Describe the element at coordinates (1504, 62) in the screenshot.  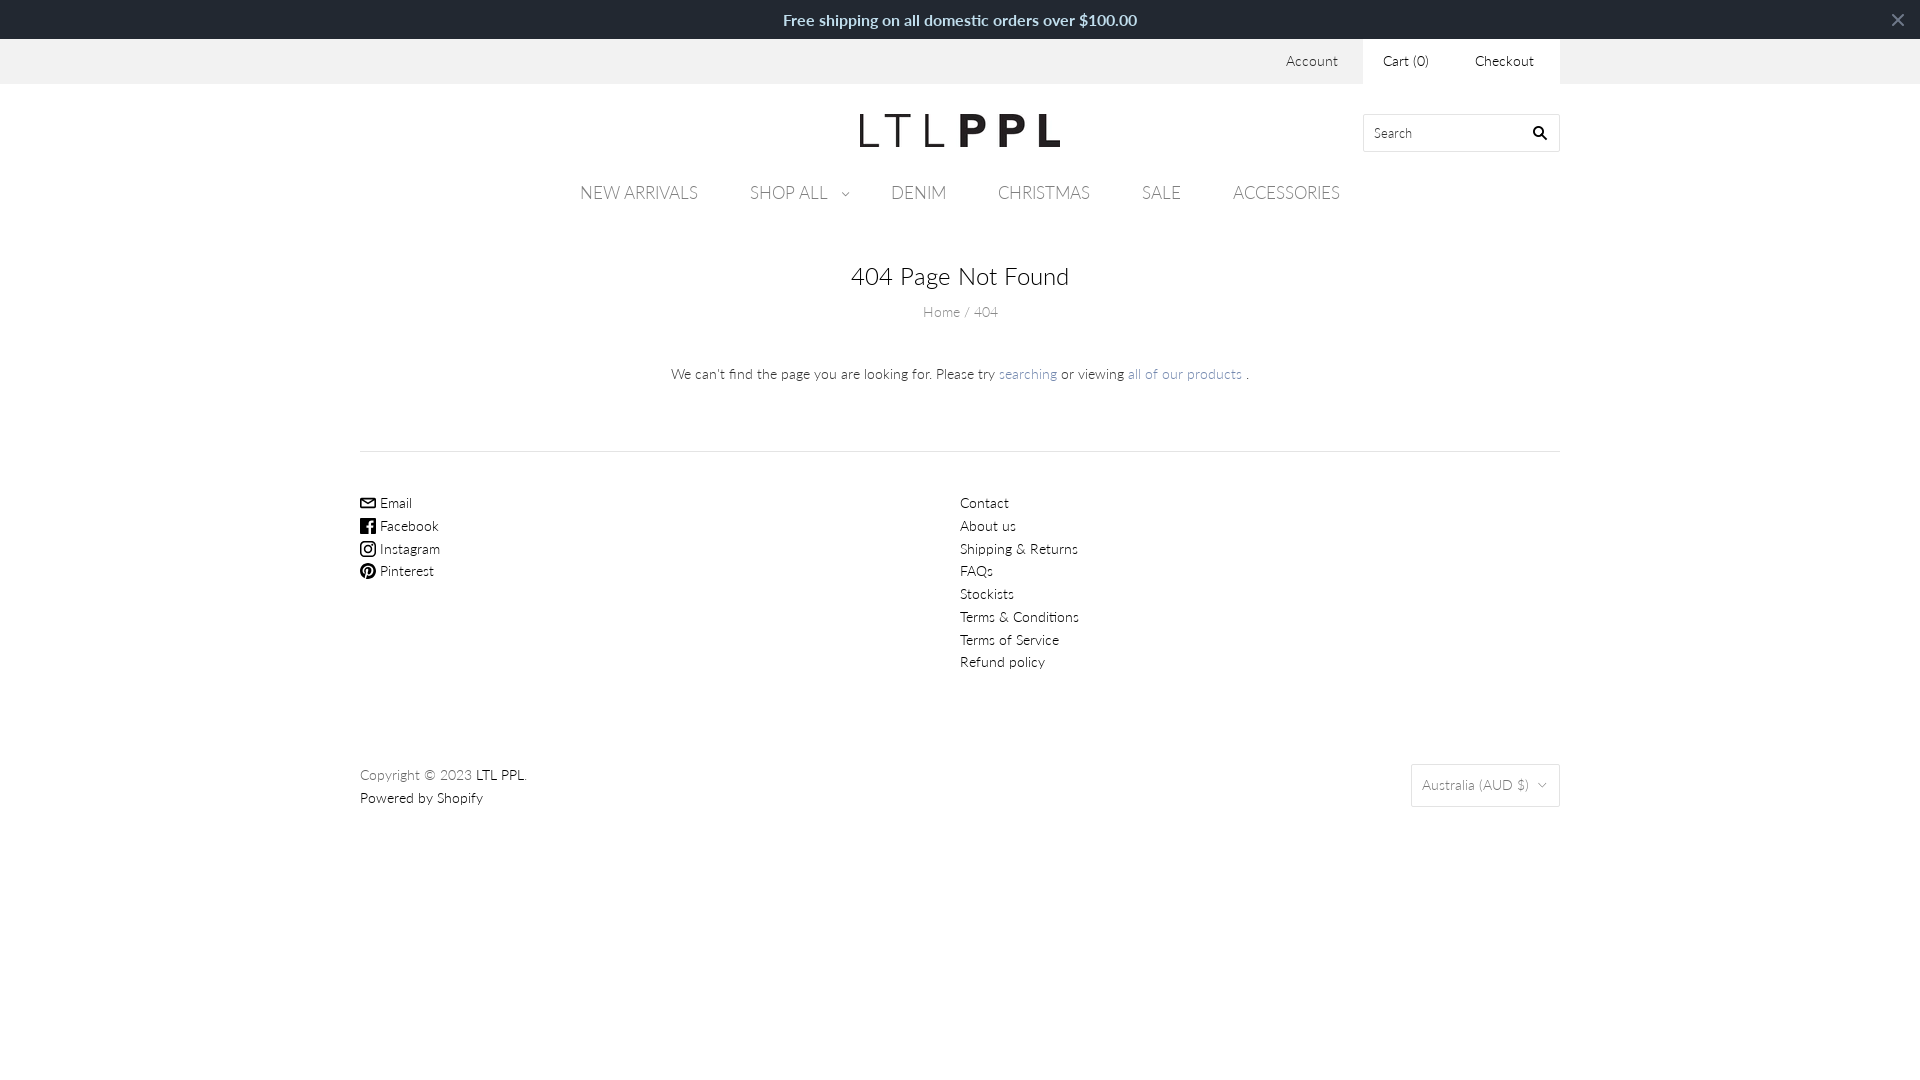
I see `Checkout` at that location.